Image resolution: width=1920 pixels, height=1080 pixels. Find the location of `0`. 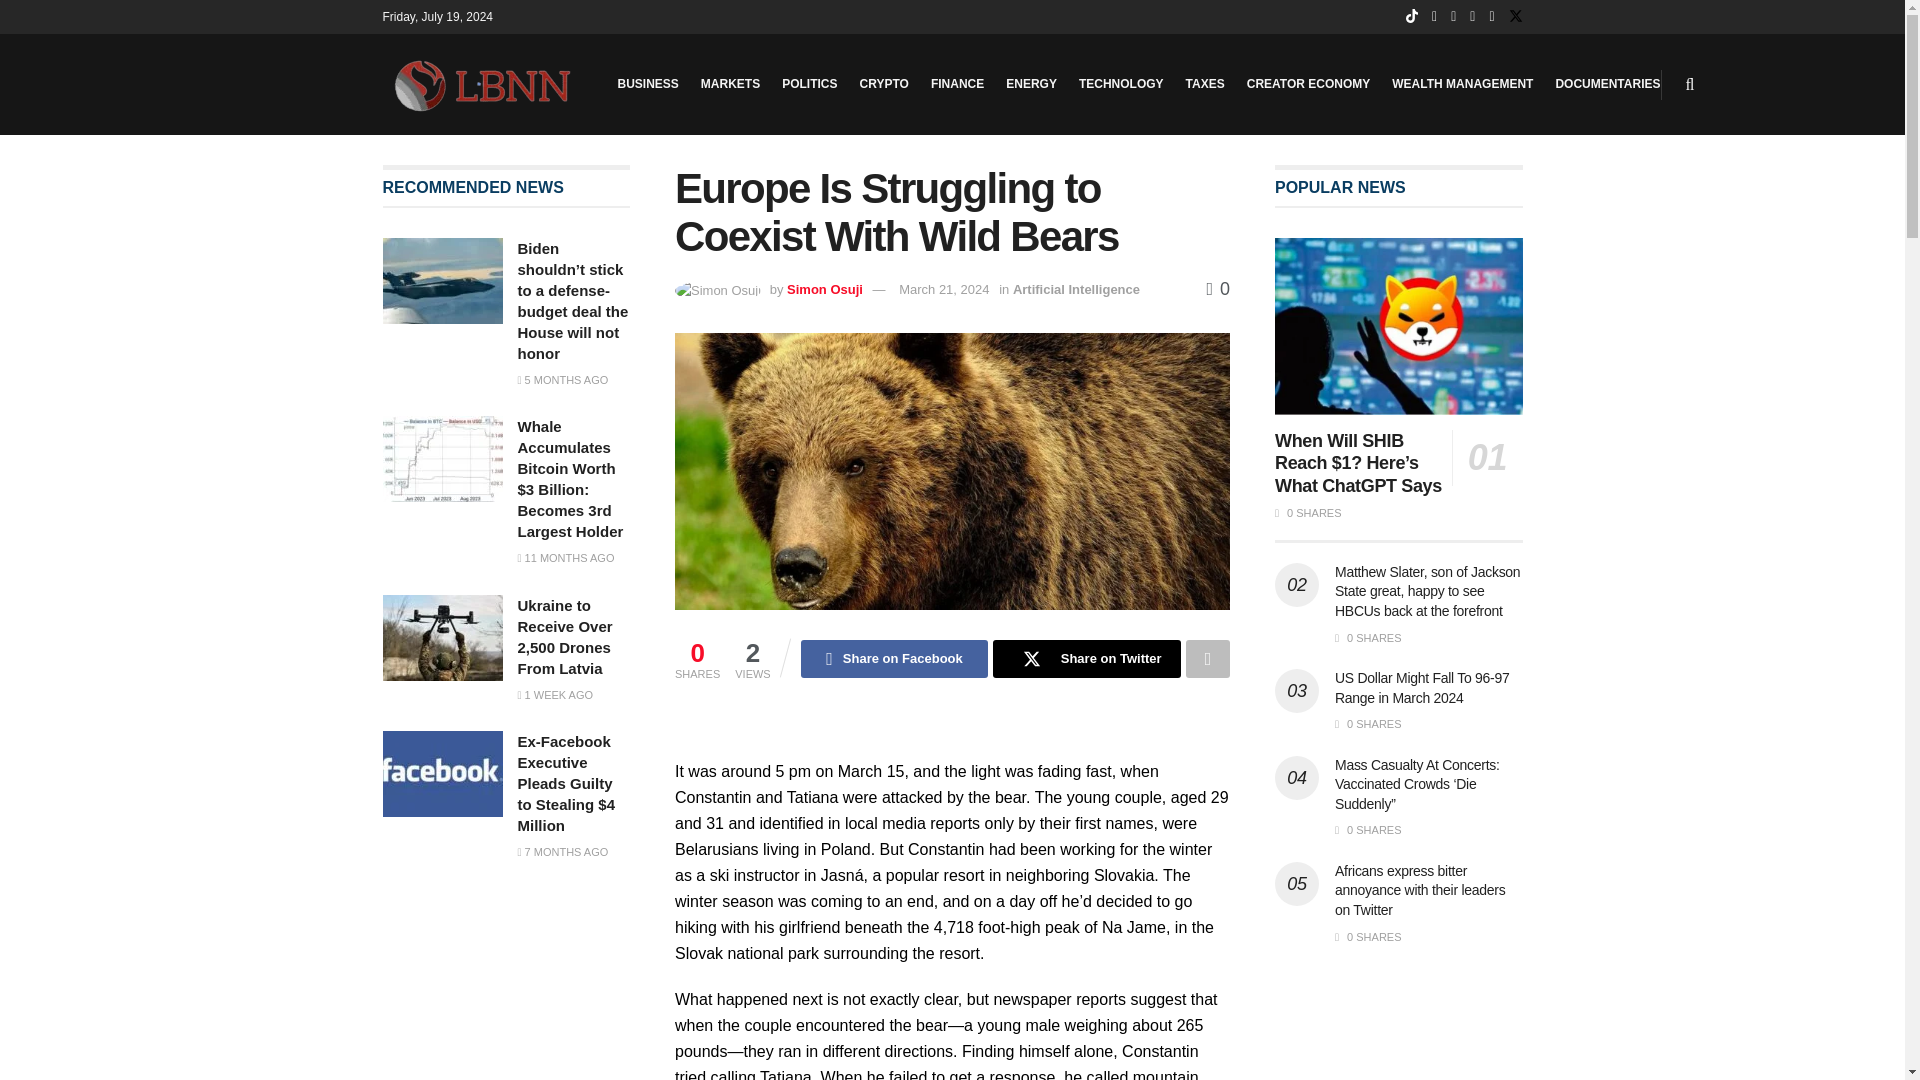

0 is located at coordinates (1218, 288).